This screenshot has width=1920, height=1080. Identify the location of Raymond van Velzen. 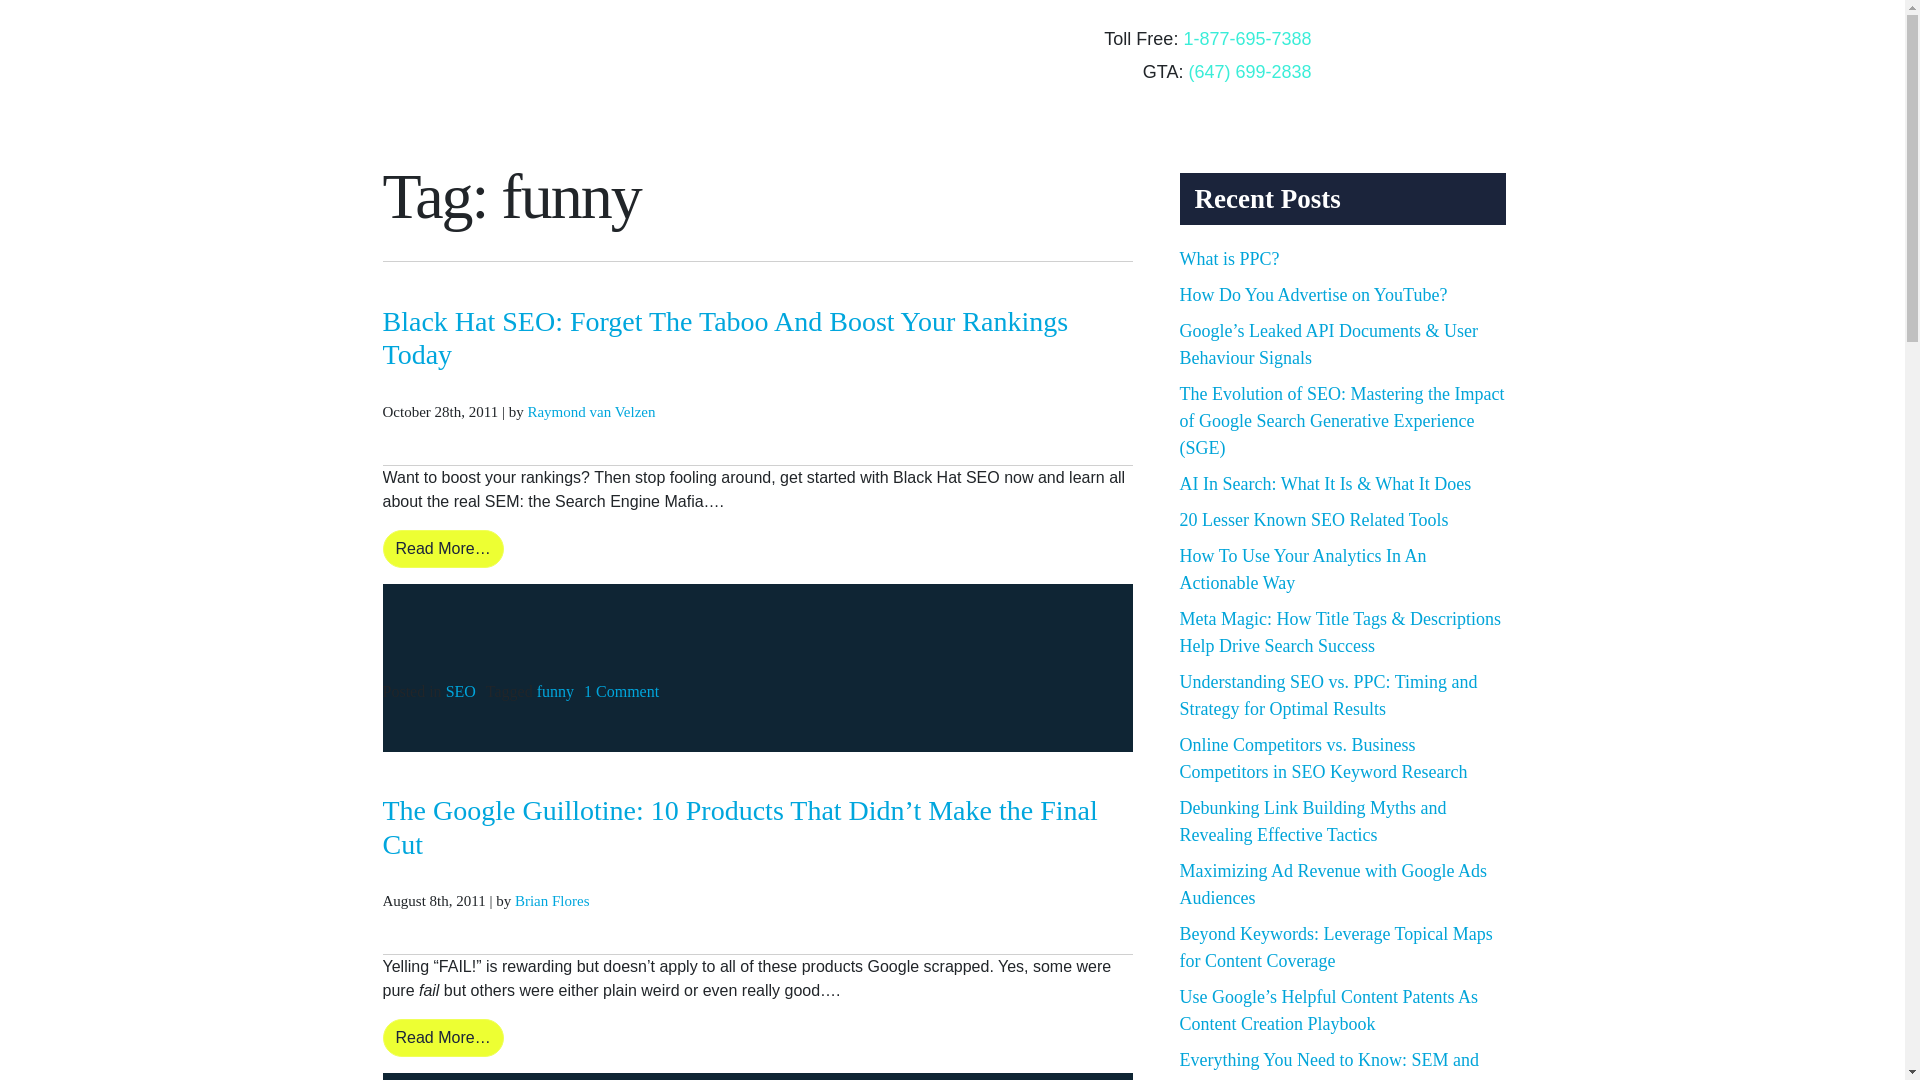
(590, 412).